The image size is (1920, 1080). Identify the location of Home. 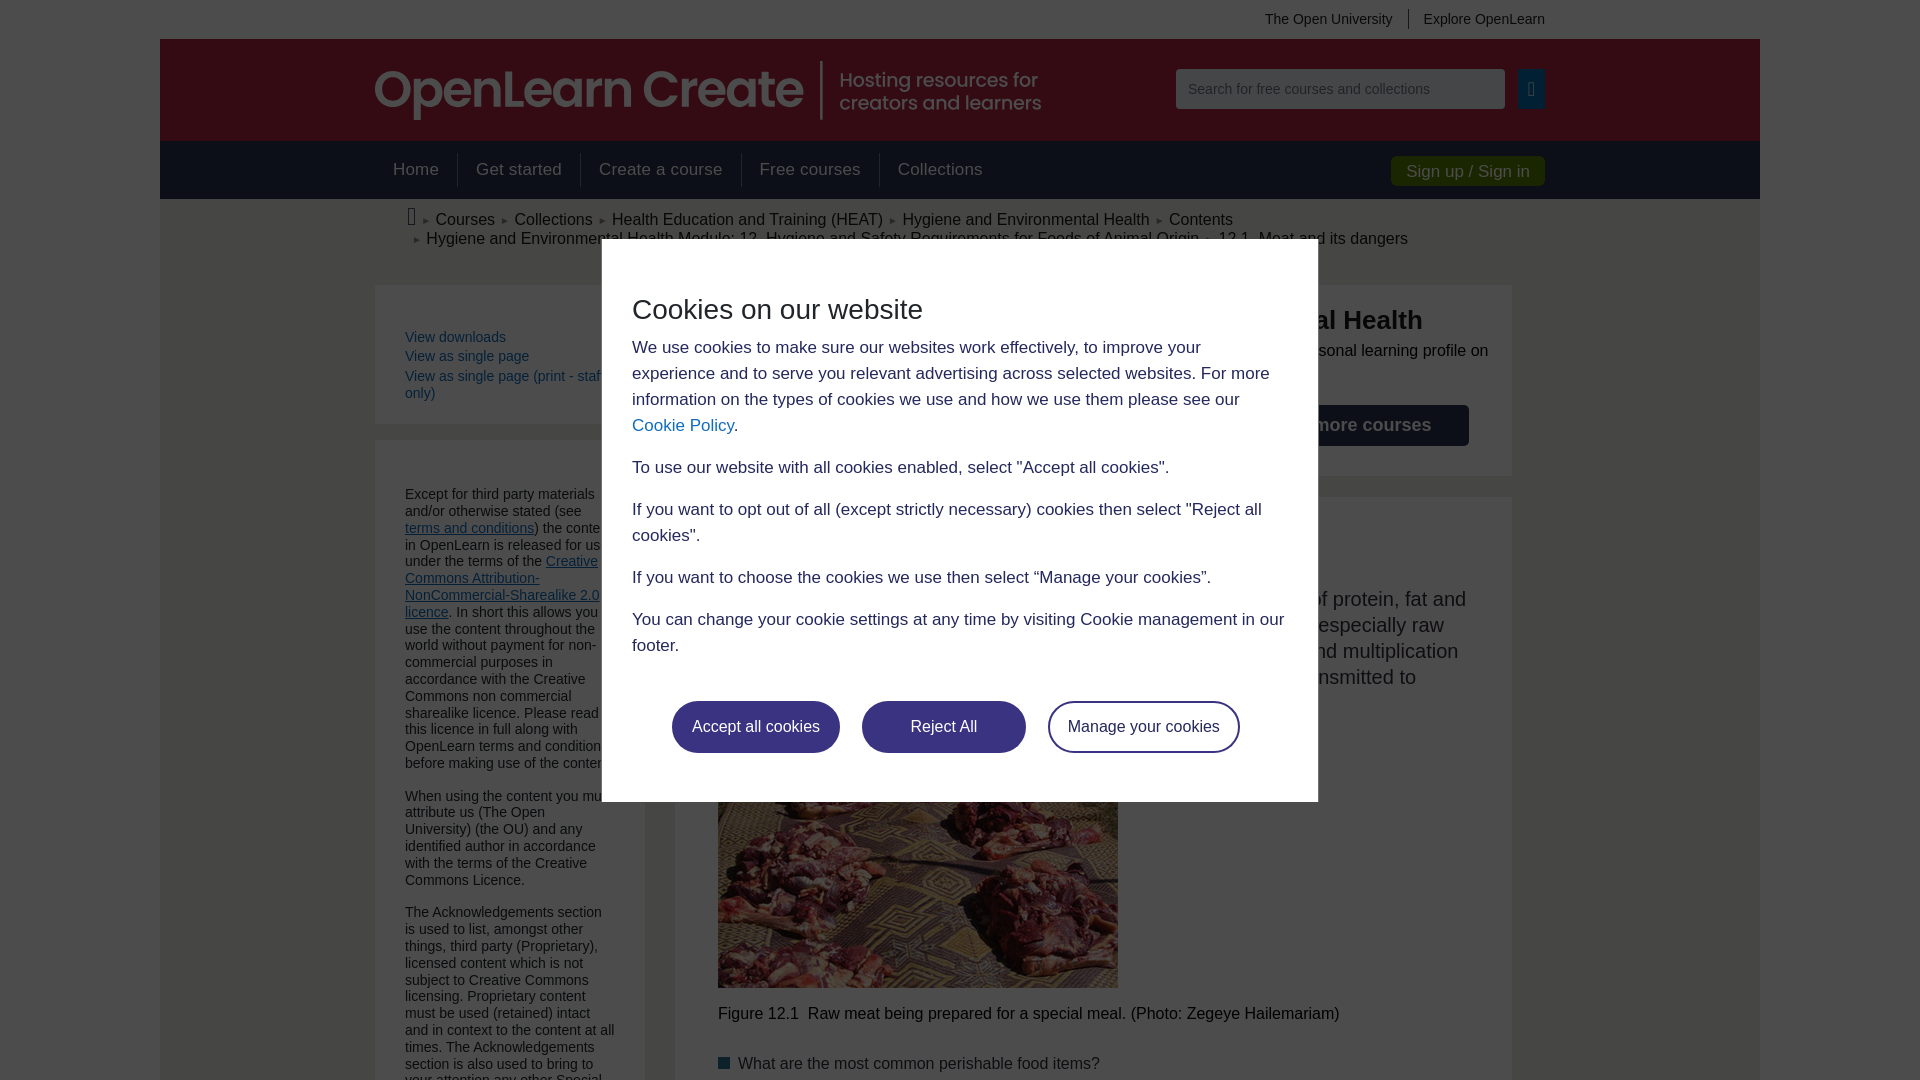
(415, 170).